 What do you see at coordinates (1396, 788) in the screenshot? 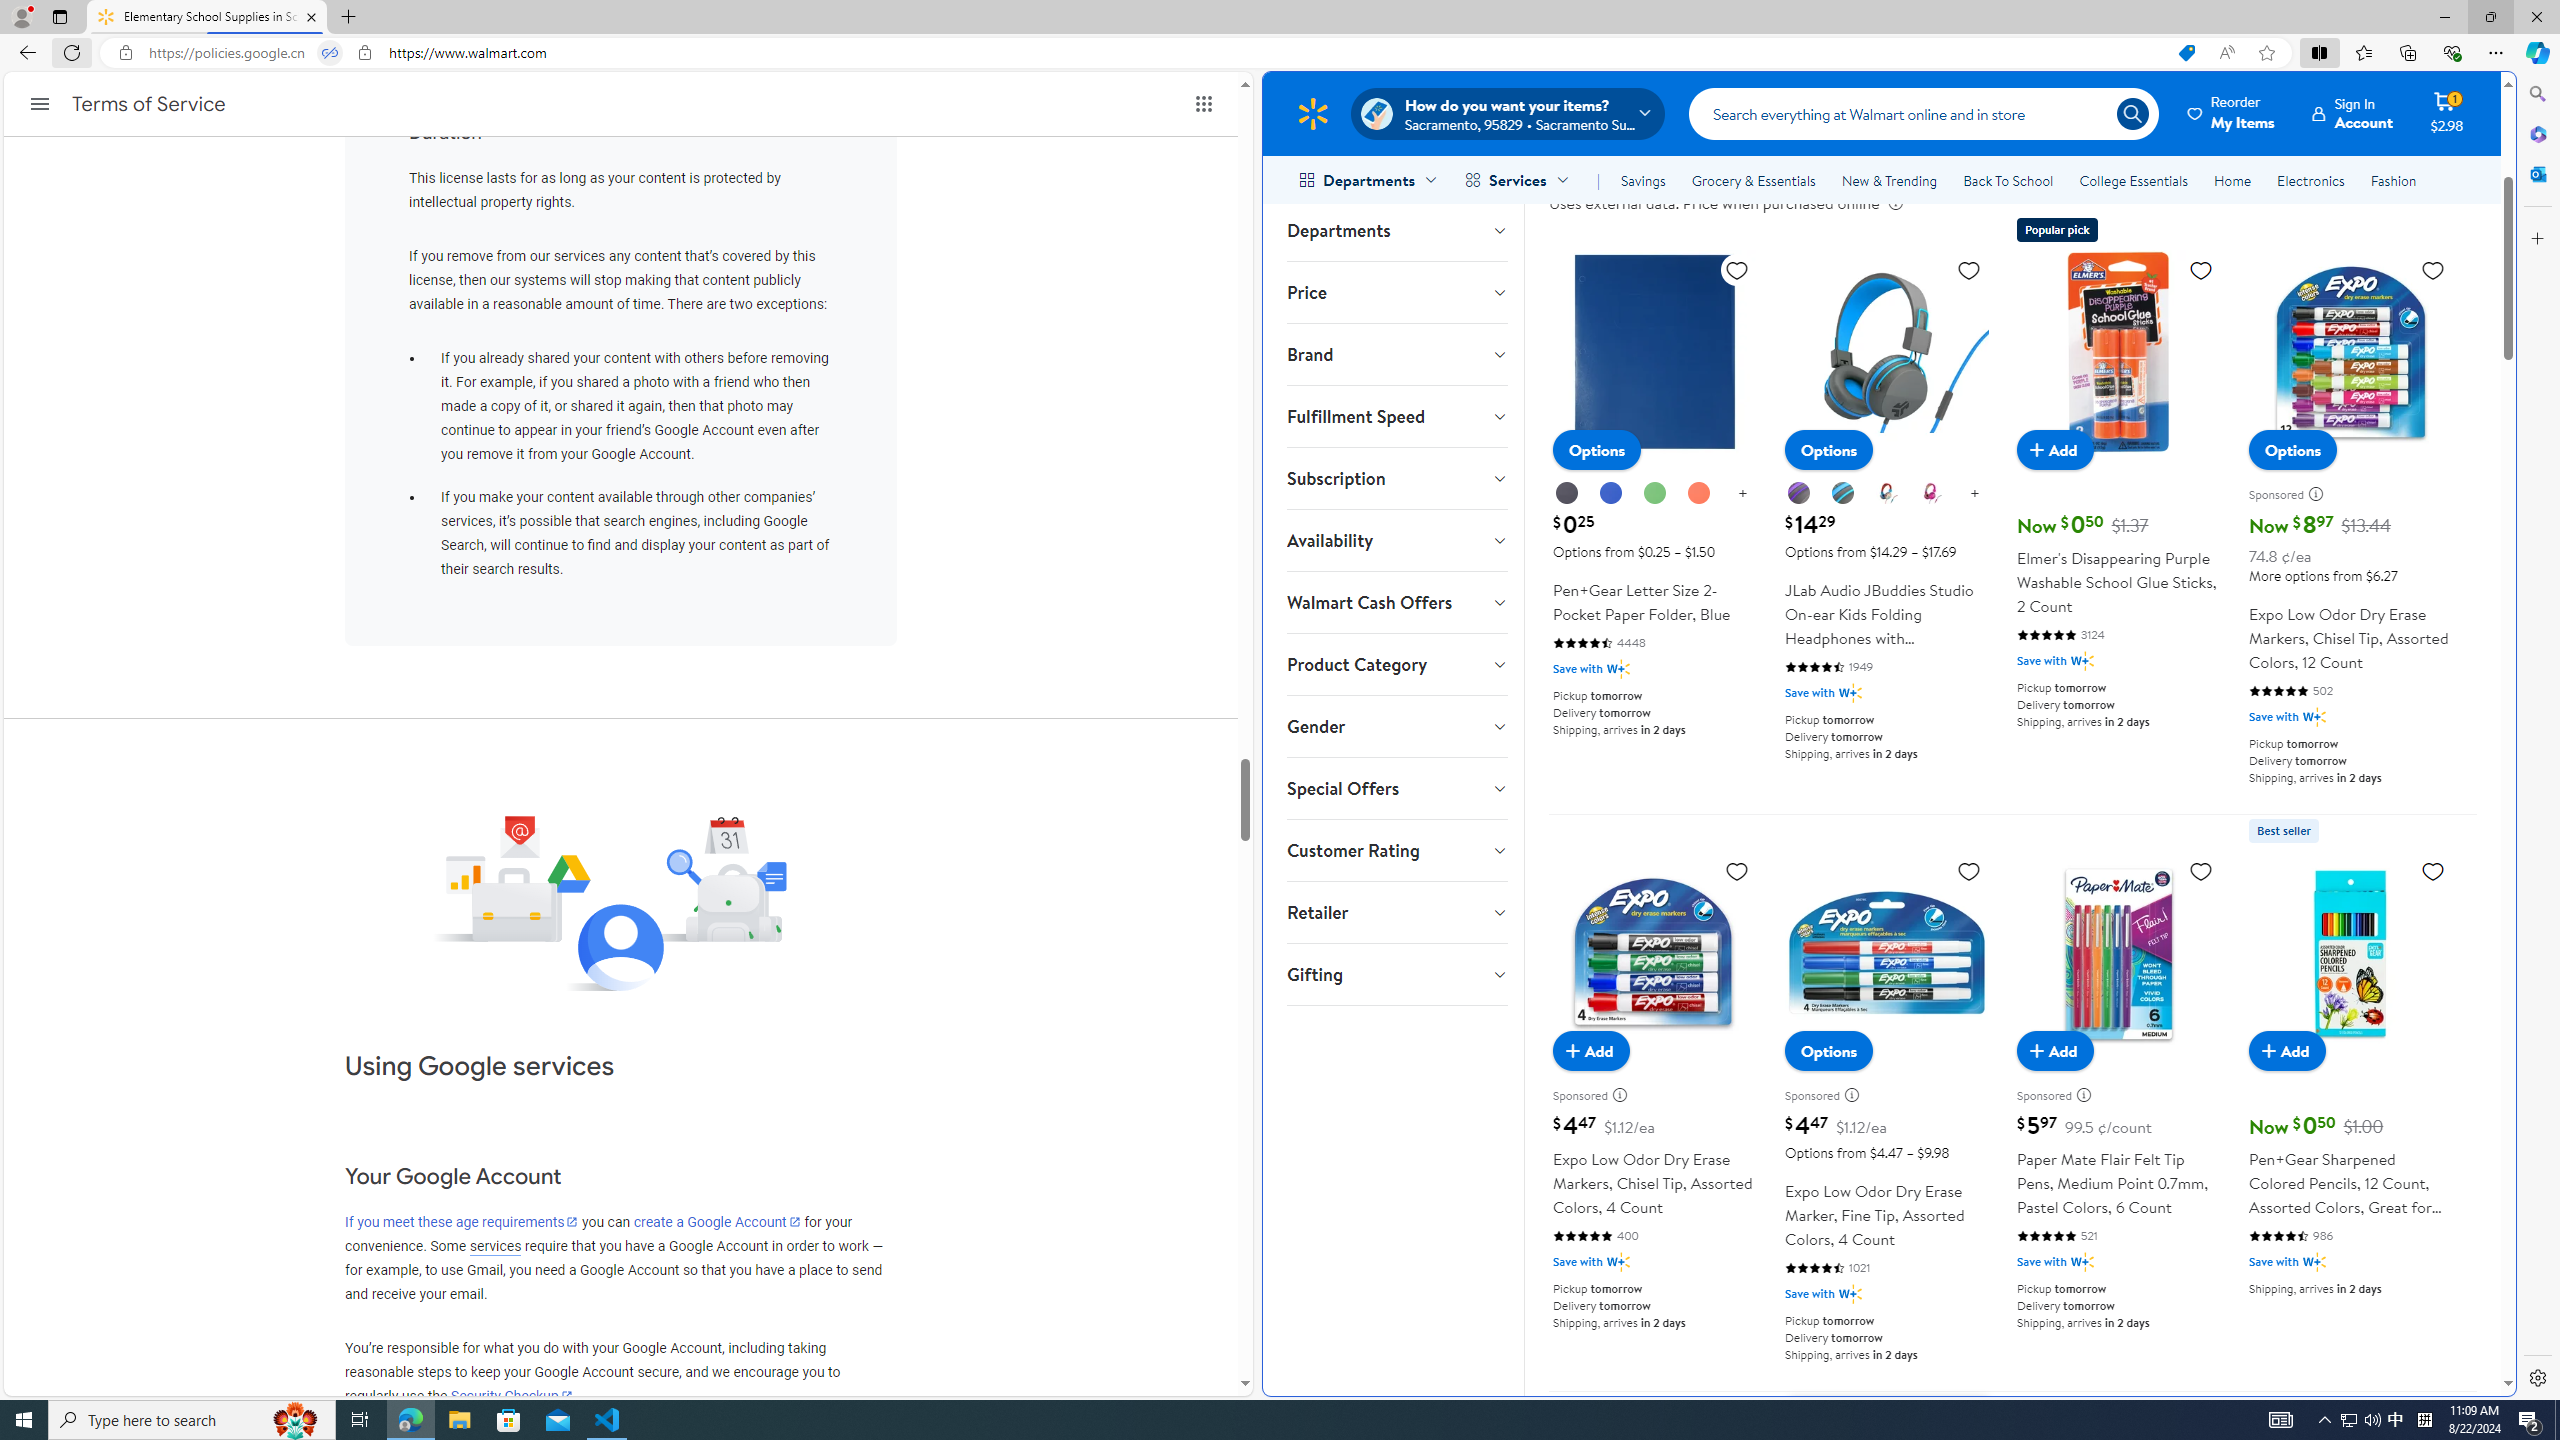
I see `Special Offers` at bounding box center [1396, 788].